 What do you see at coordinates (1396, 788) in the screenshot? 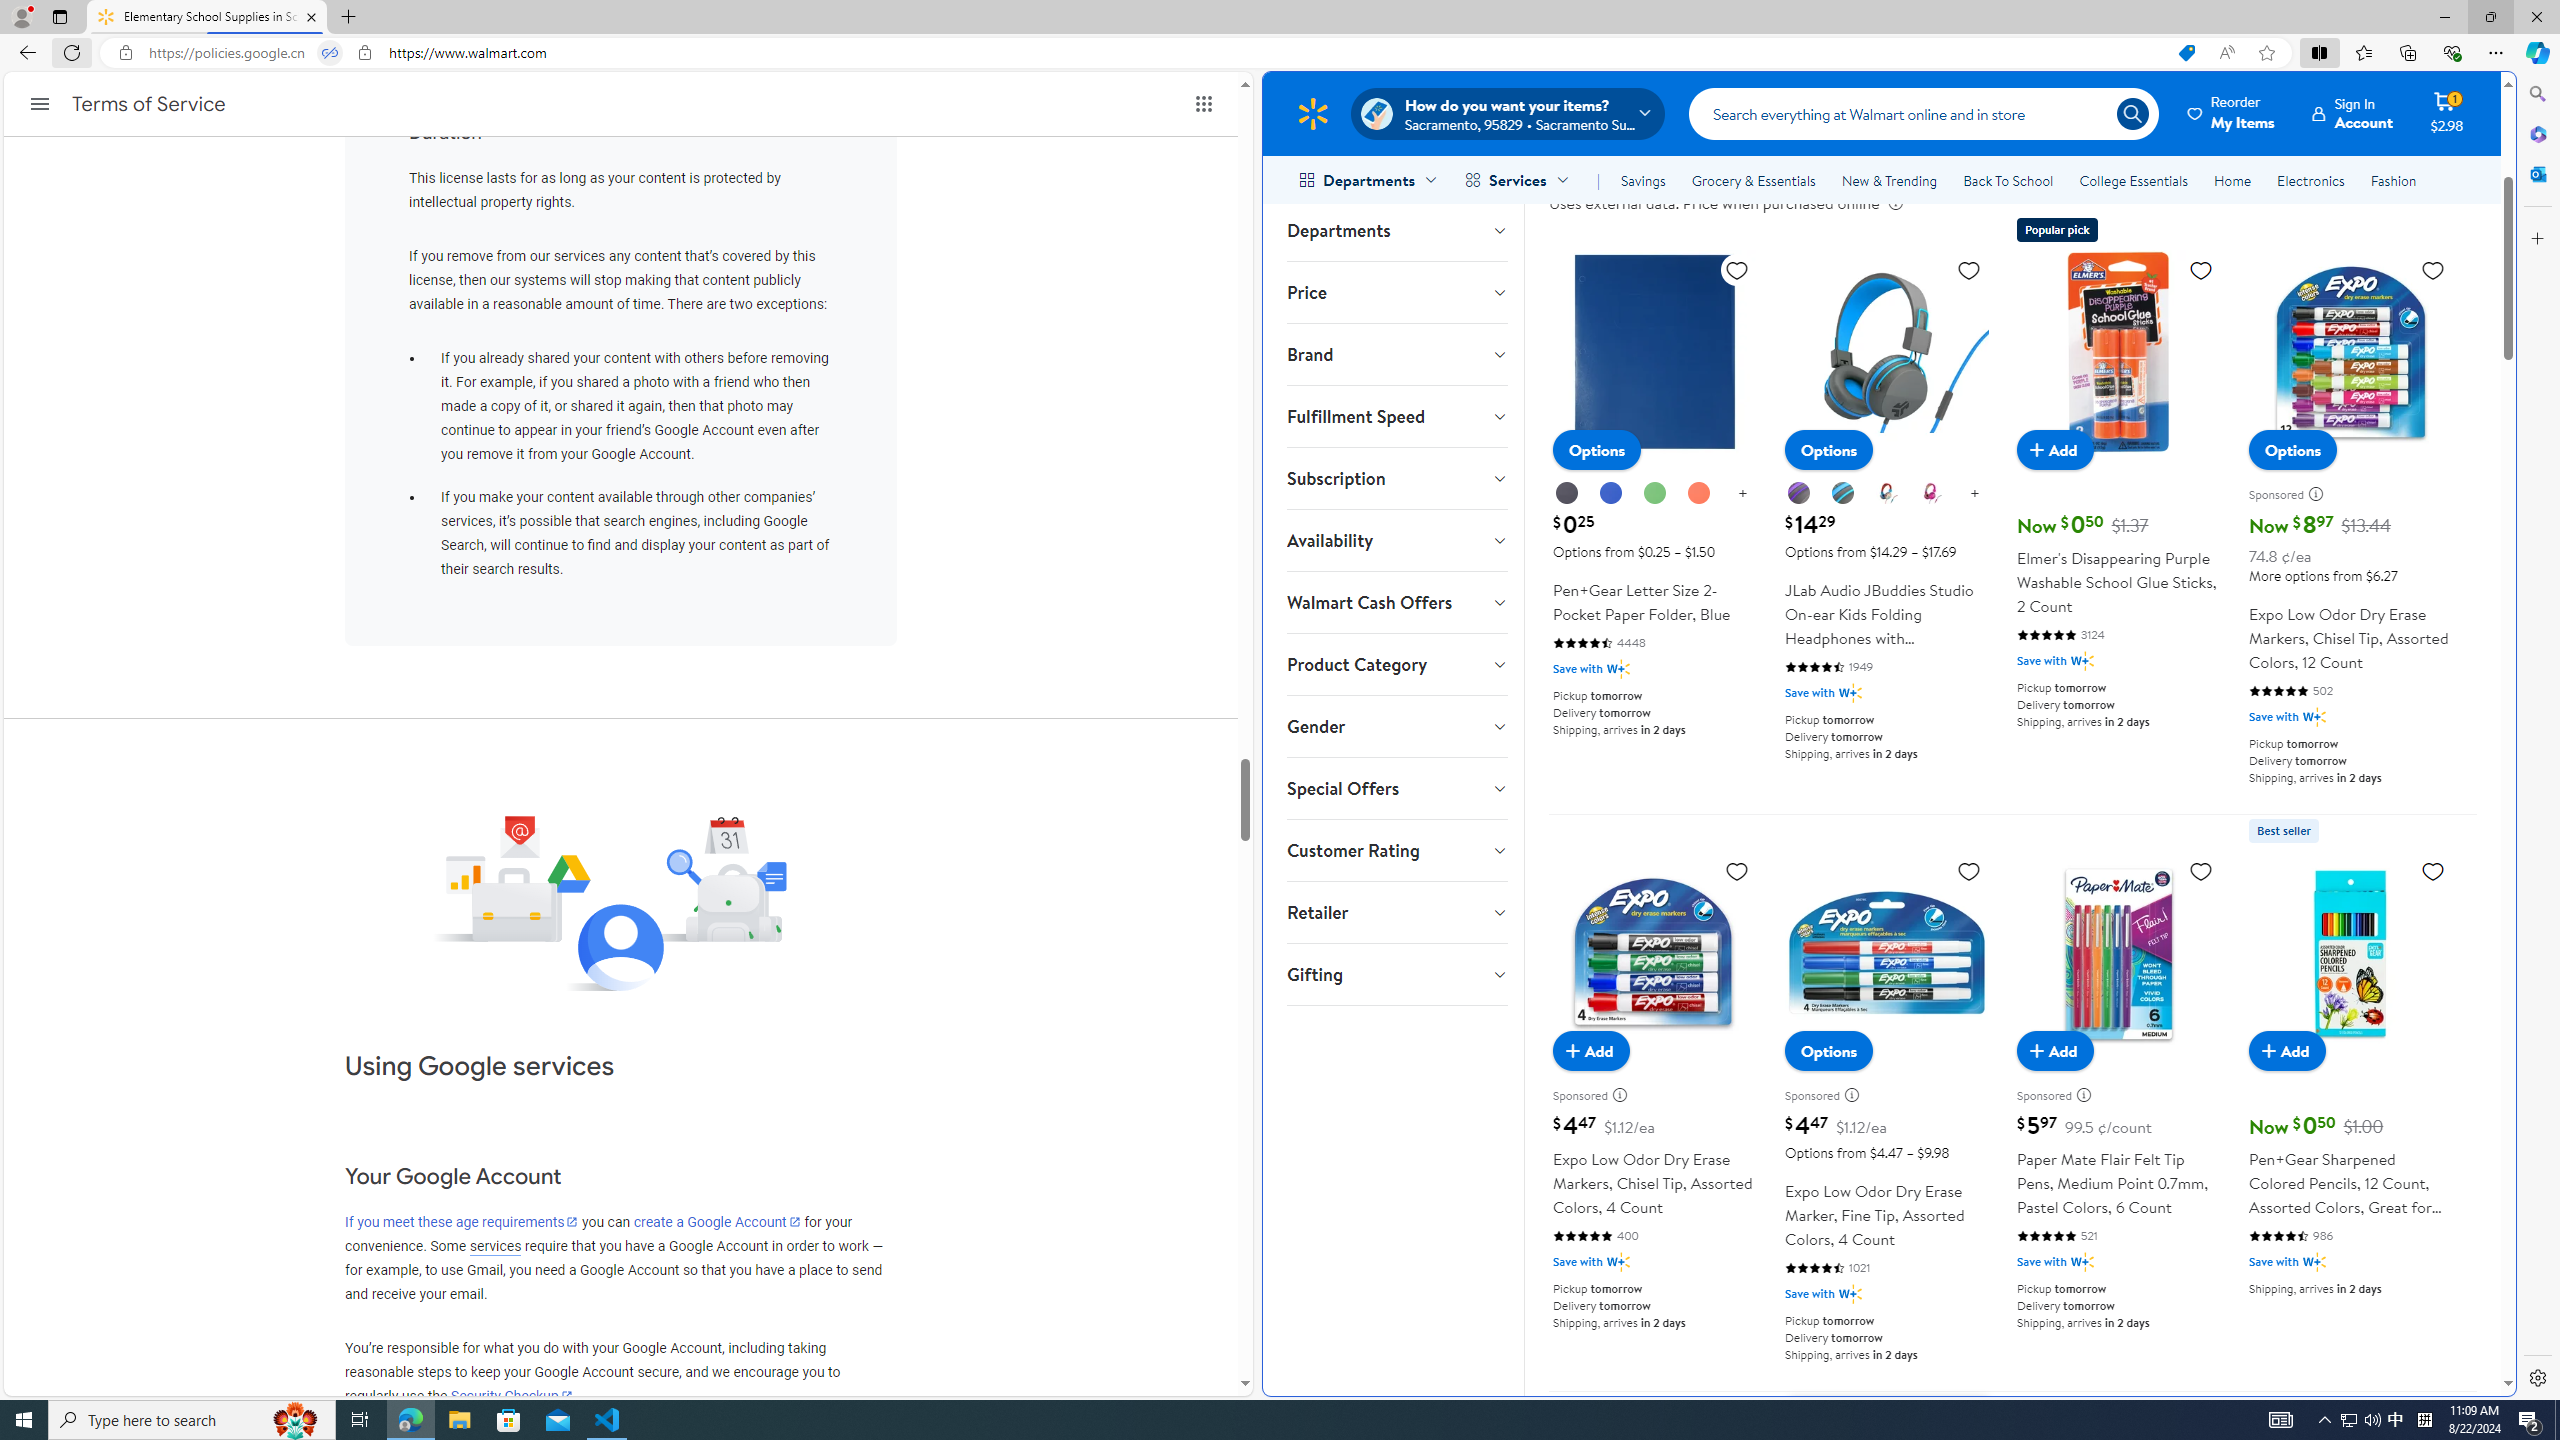
I see `Special Offers` at bounding box center [1396, 788].